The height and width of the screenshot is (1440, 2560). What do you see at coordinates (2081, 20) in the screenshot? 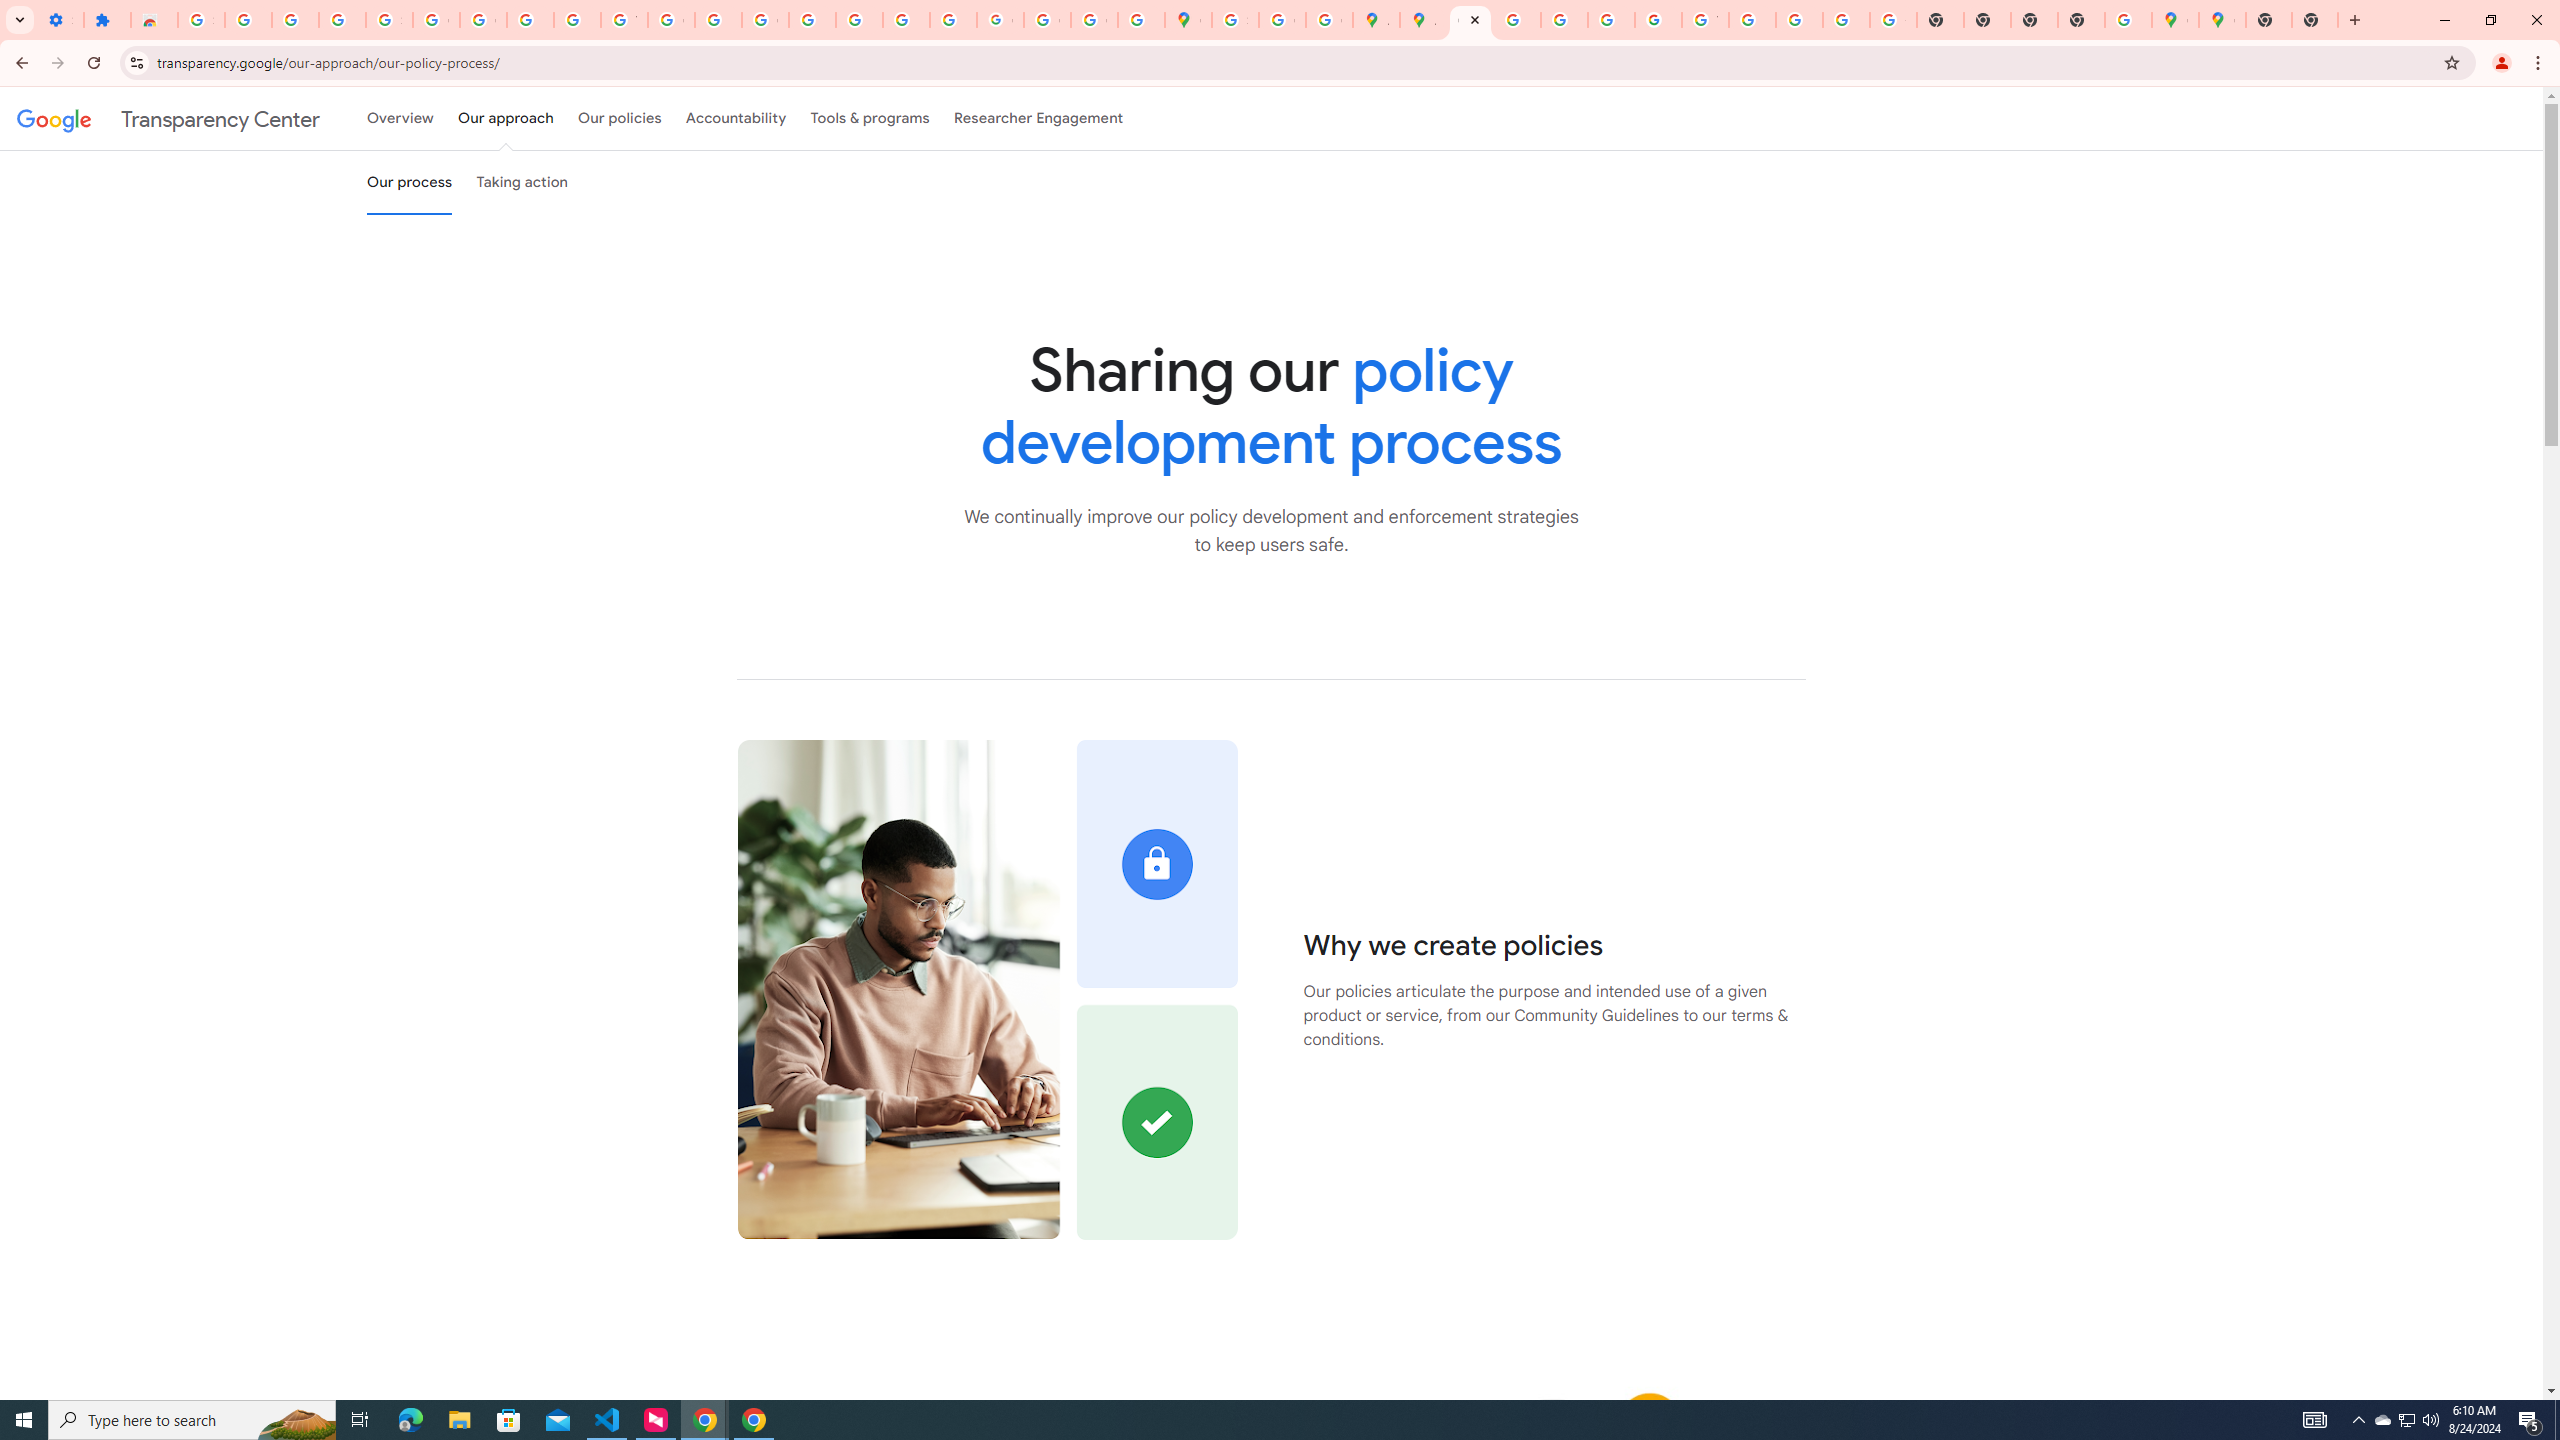
I see `New Tab` at bounding box center [2081, 20].